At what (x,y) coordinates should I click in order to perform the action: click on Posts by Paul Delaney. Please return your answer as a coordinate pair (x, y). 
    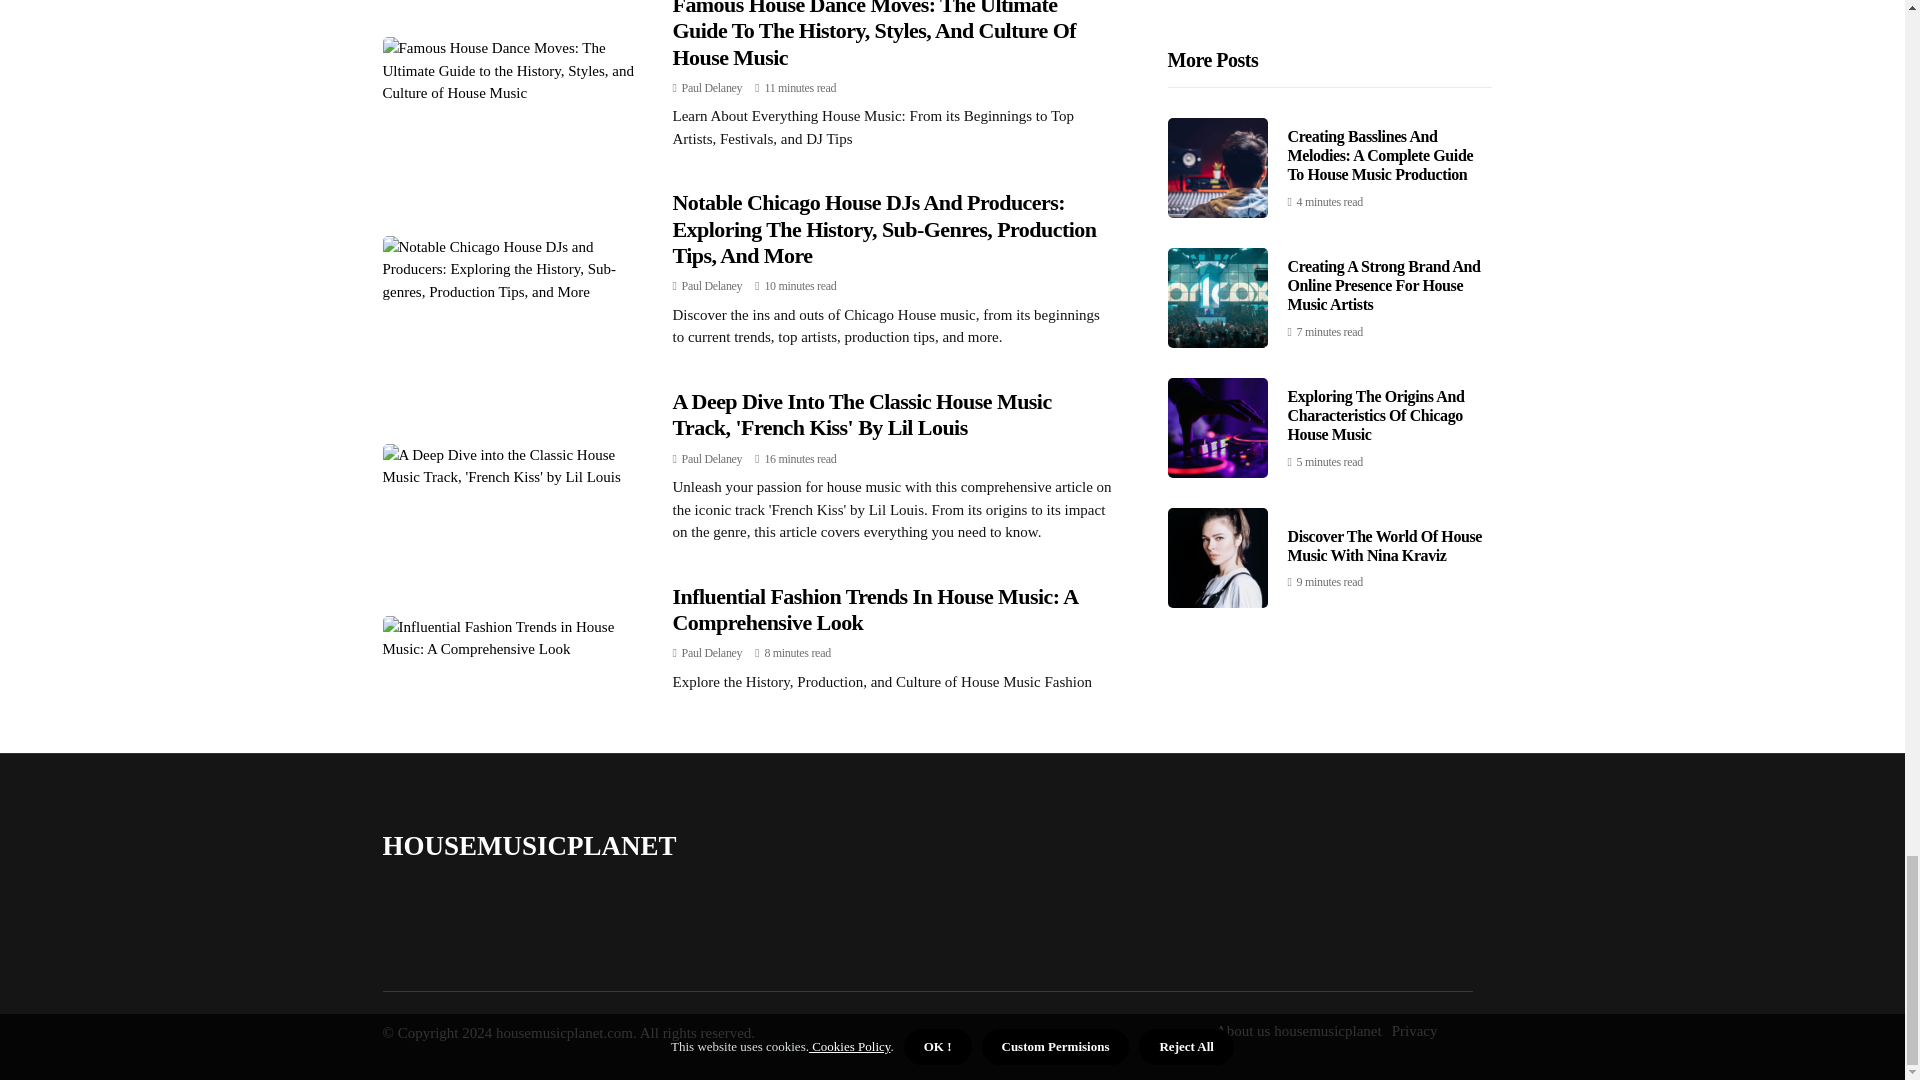
    Looking at the image, I should click on (712, 88).